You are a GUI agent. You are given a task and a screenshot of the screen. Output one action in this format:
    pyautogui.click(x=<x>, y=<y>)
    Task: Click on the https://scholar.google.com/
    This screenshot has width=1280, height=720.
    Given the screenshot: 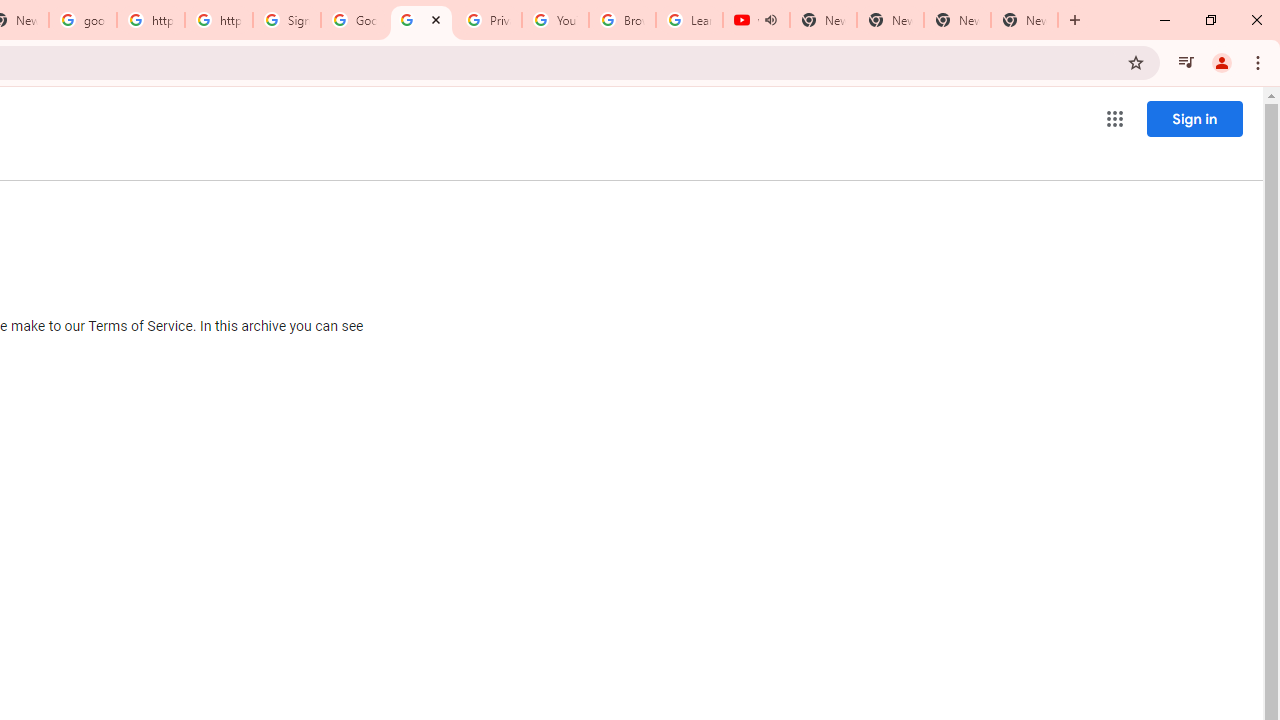 What is the action you would take?
    pyautogui.click(x=219, y=20)
    